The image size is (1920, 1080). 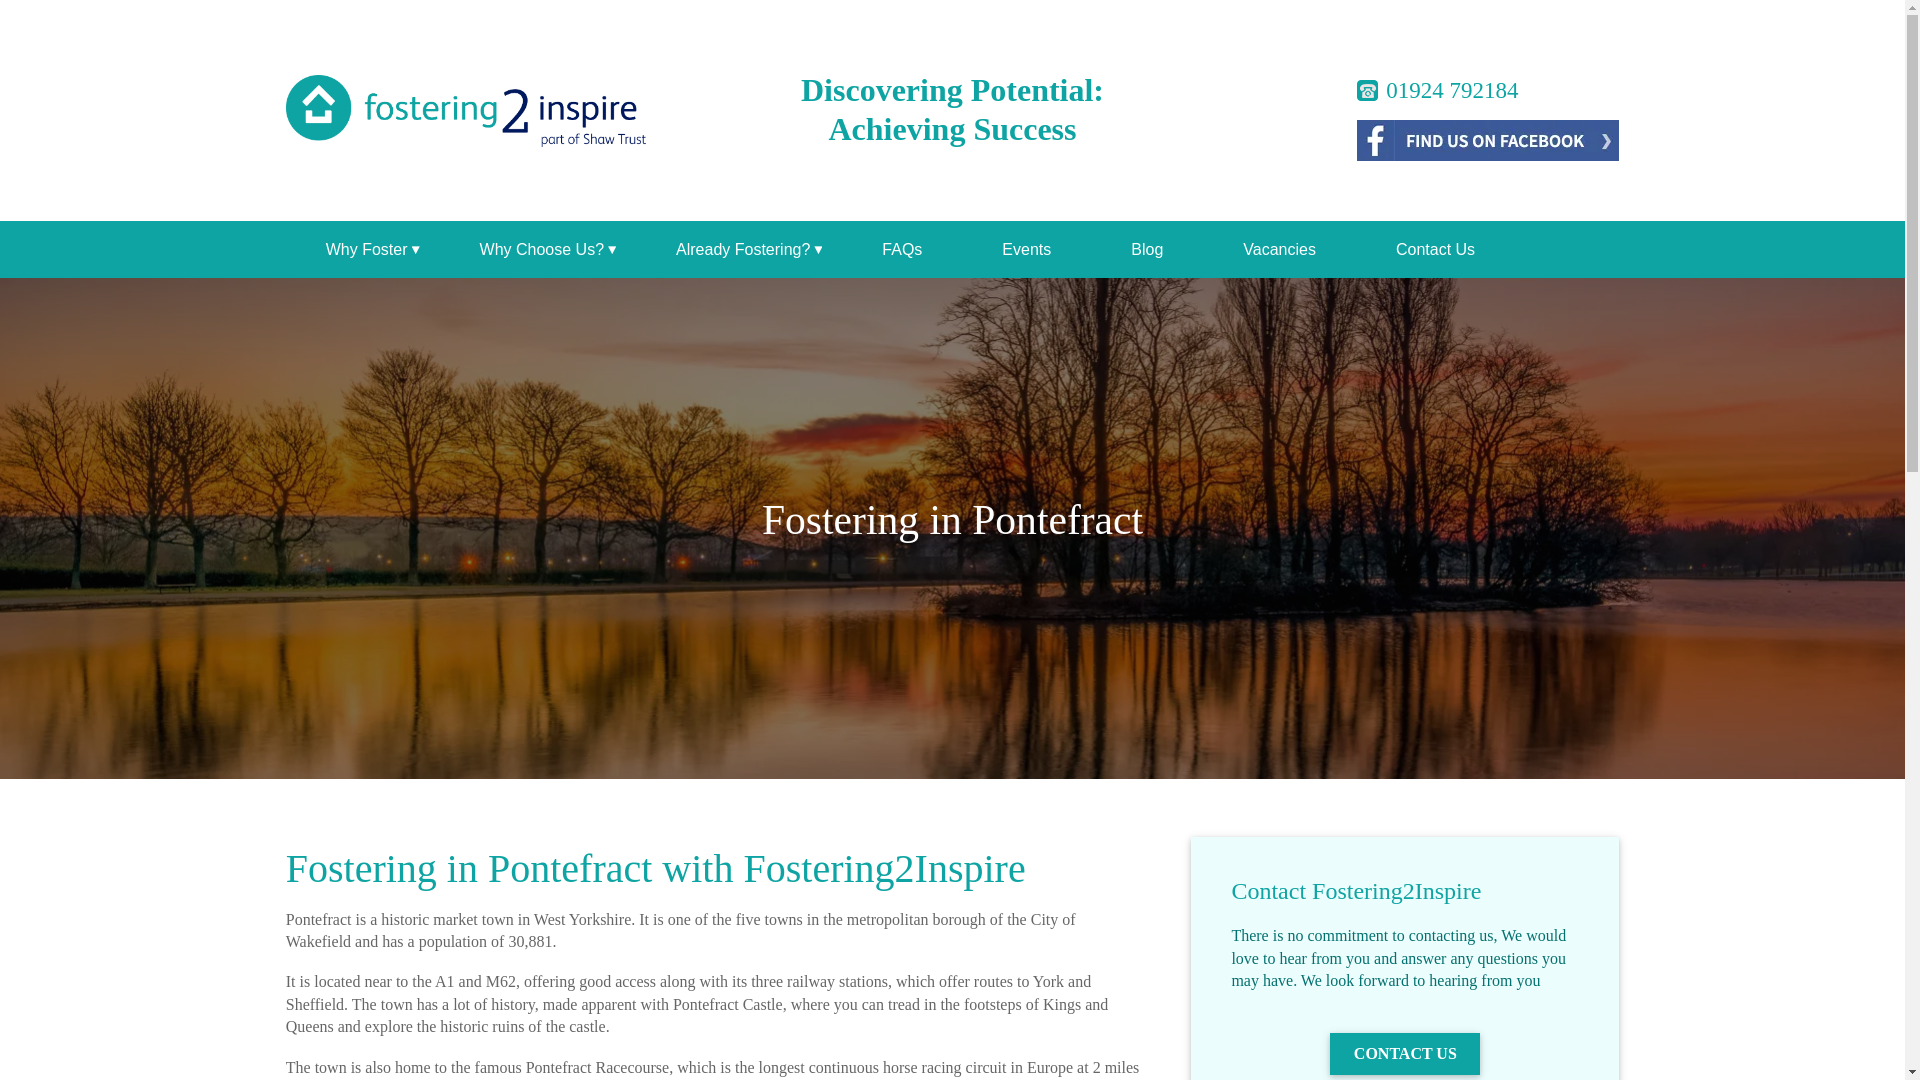 What do you see at coordinates (1279, 249) in the screenshot?
I see `Vacancies` at bounding box center [1279, 249].